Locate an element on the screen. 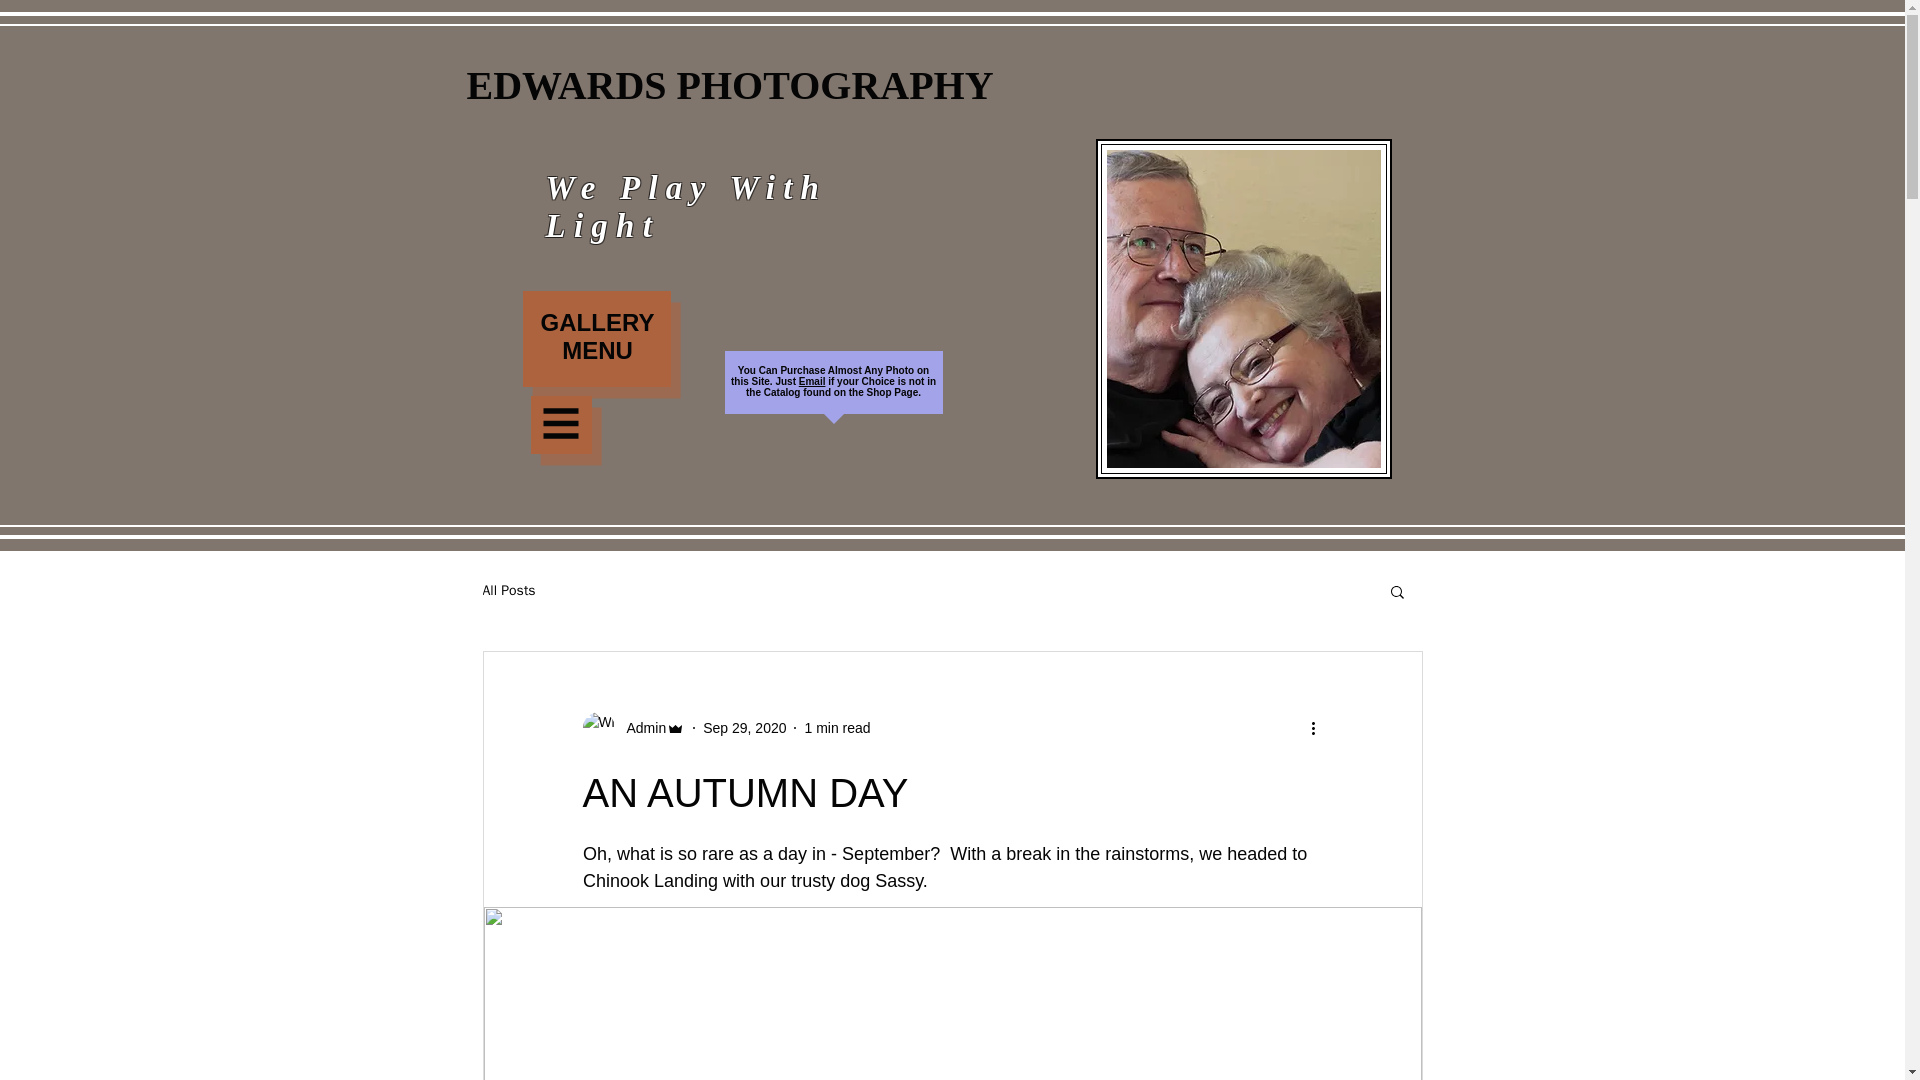 The image size is (1920, 1080). Admin is located at coordinates (640, 728).